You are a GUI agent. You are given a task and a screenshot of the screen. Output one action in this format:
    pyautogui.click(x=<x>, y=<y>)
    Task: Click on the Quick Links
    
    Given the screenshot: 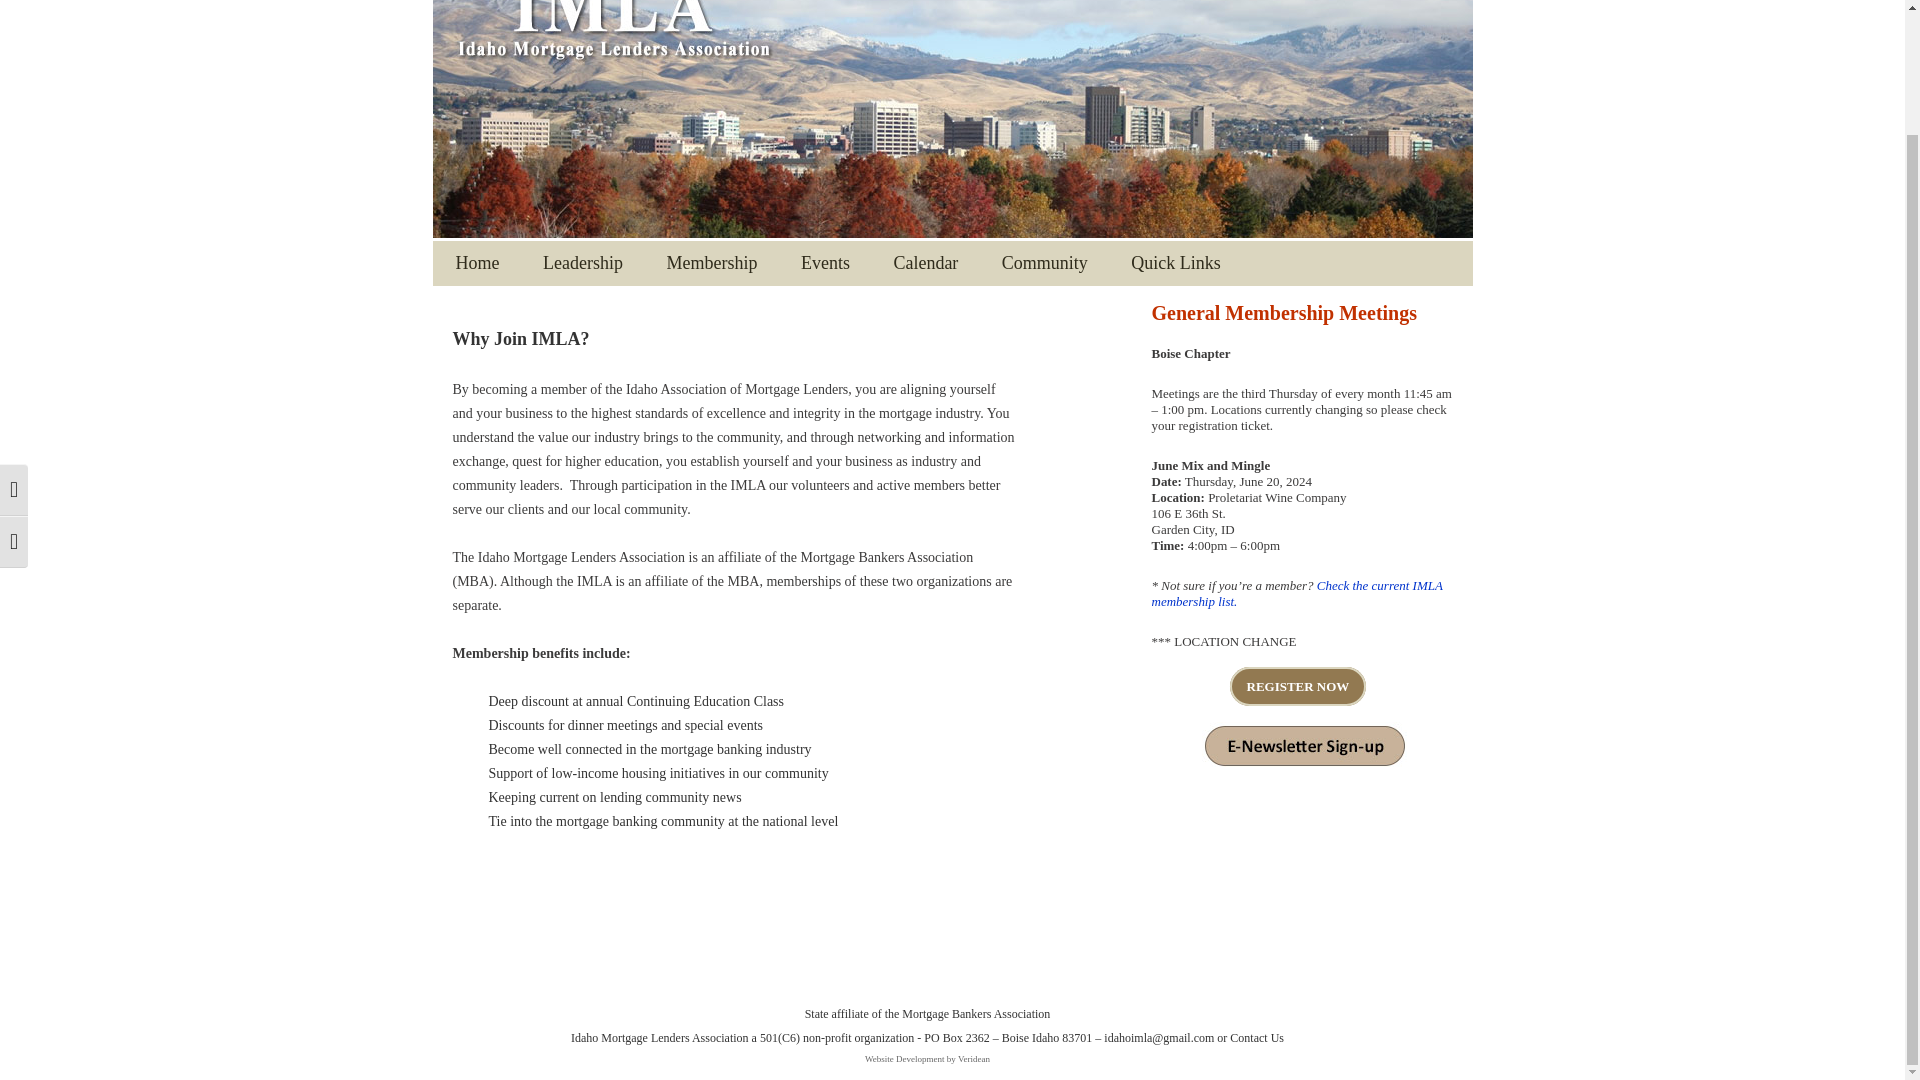 What is the action you would take?
    pyautogui.click(x=1176, y=263)
    